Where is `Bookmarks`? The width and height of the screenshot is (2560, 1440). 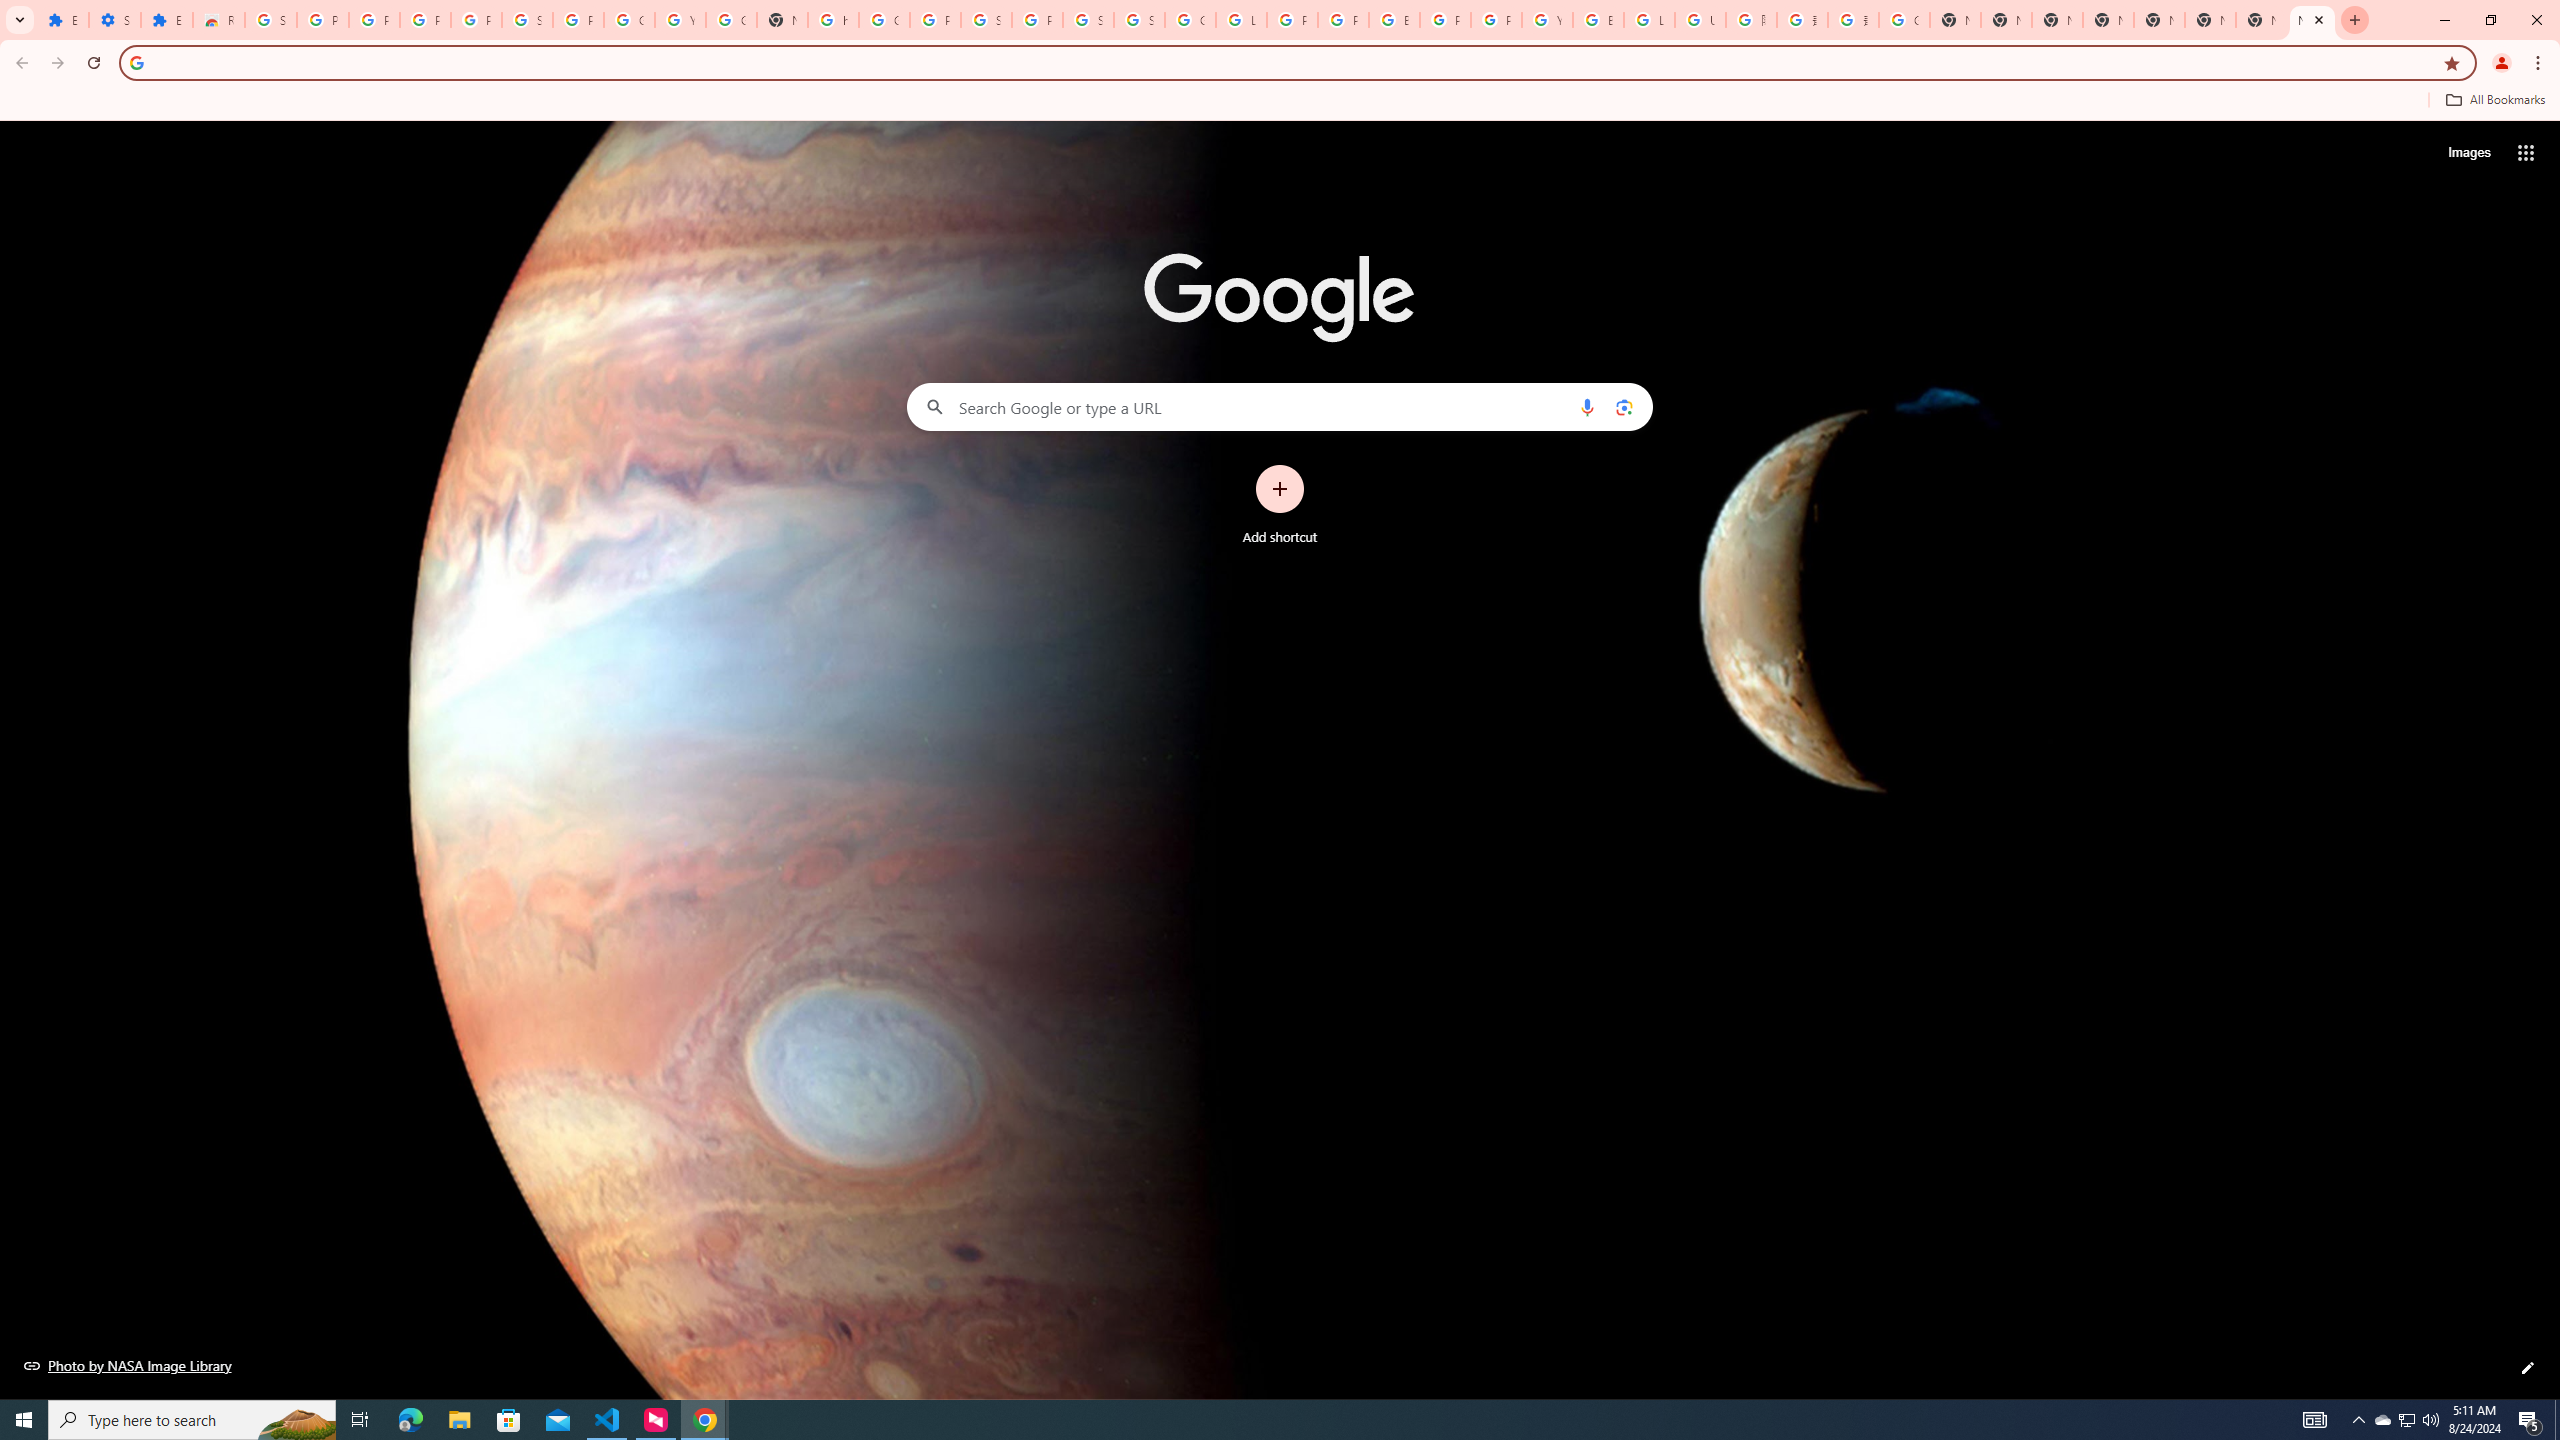
Bookmarks is located at coordinates (1280, 102).